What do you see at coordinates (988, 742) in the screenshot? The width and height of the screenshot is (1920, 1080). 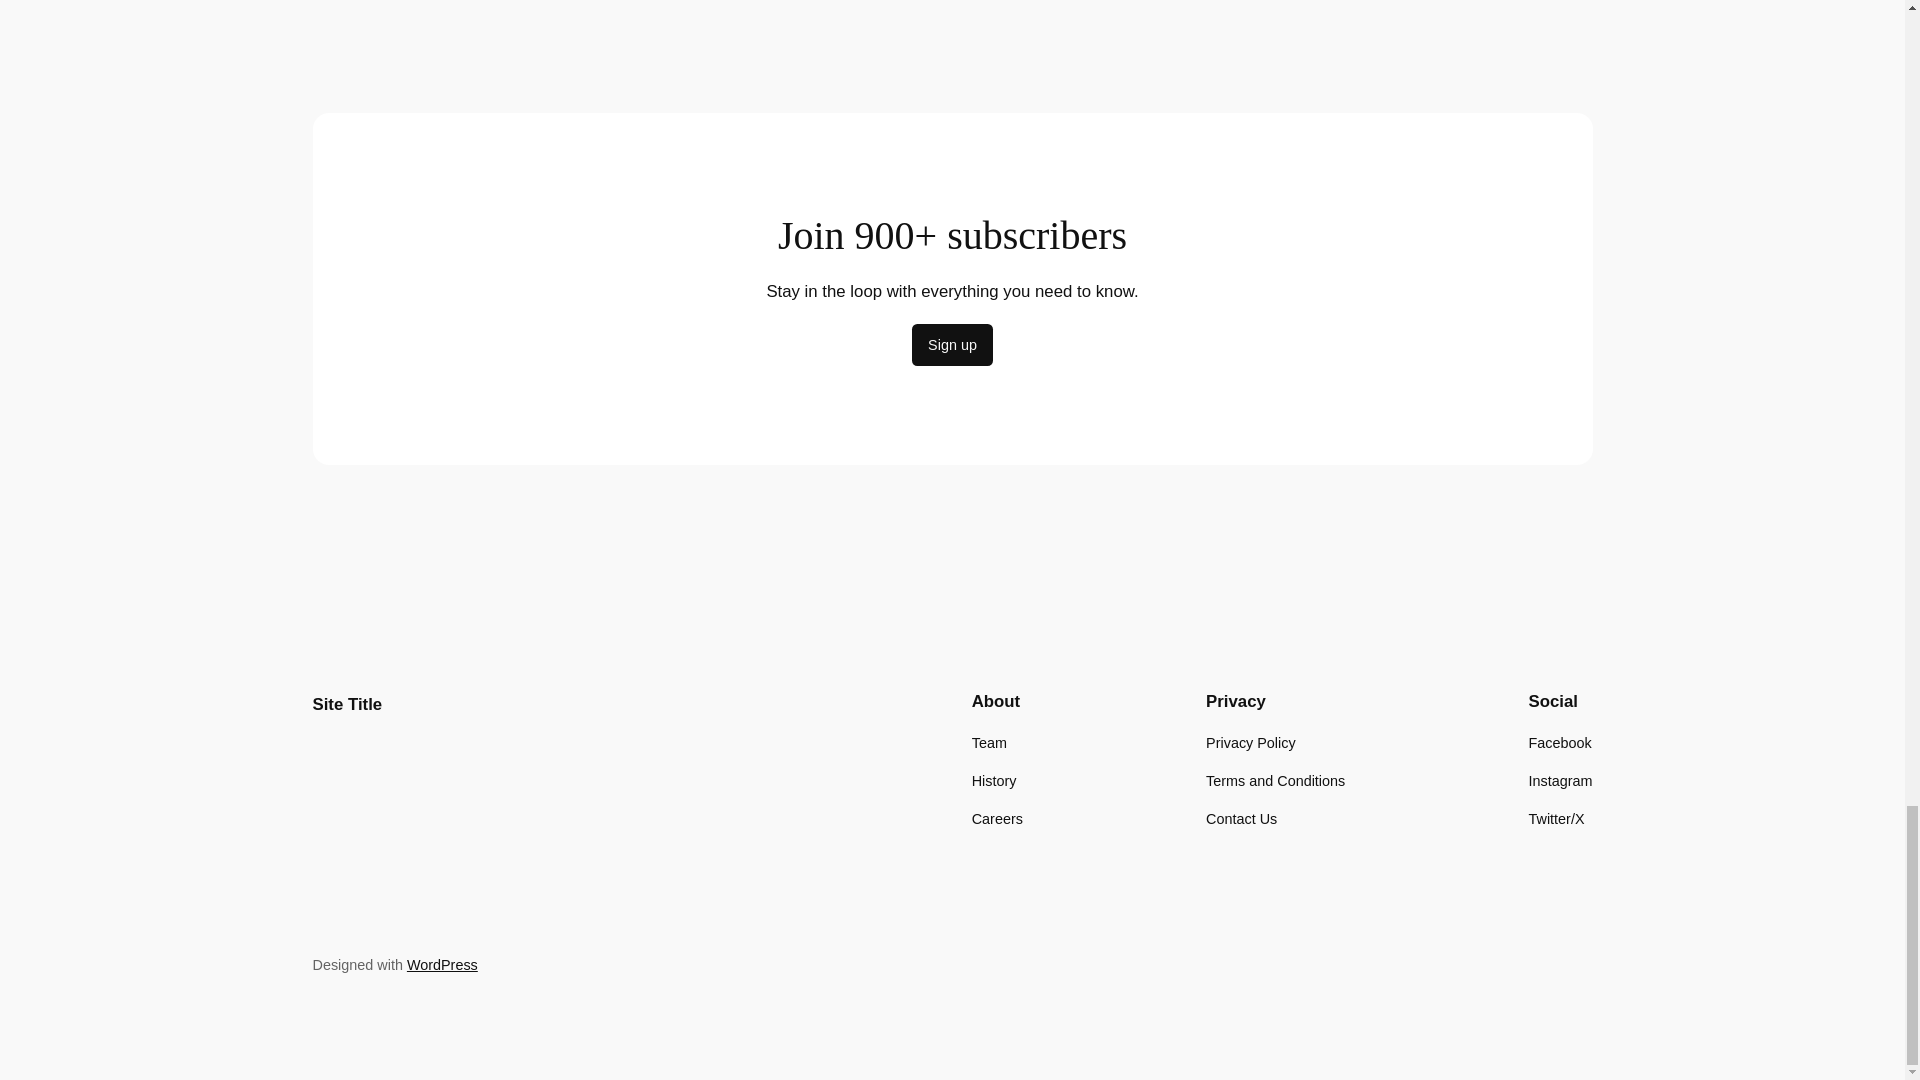 I see `Team` at bounding box center [988, 742].